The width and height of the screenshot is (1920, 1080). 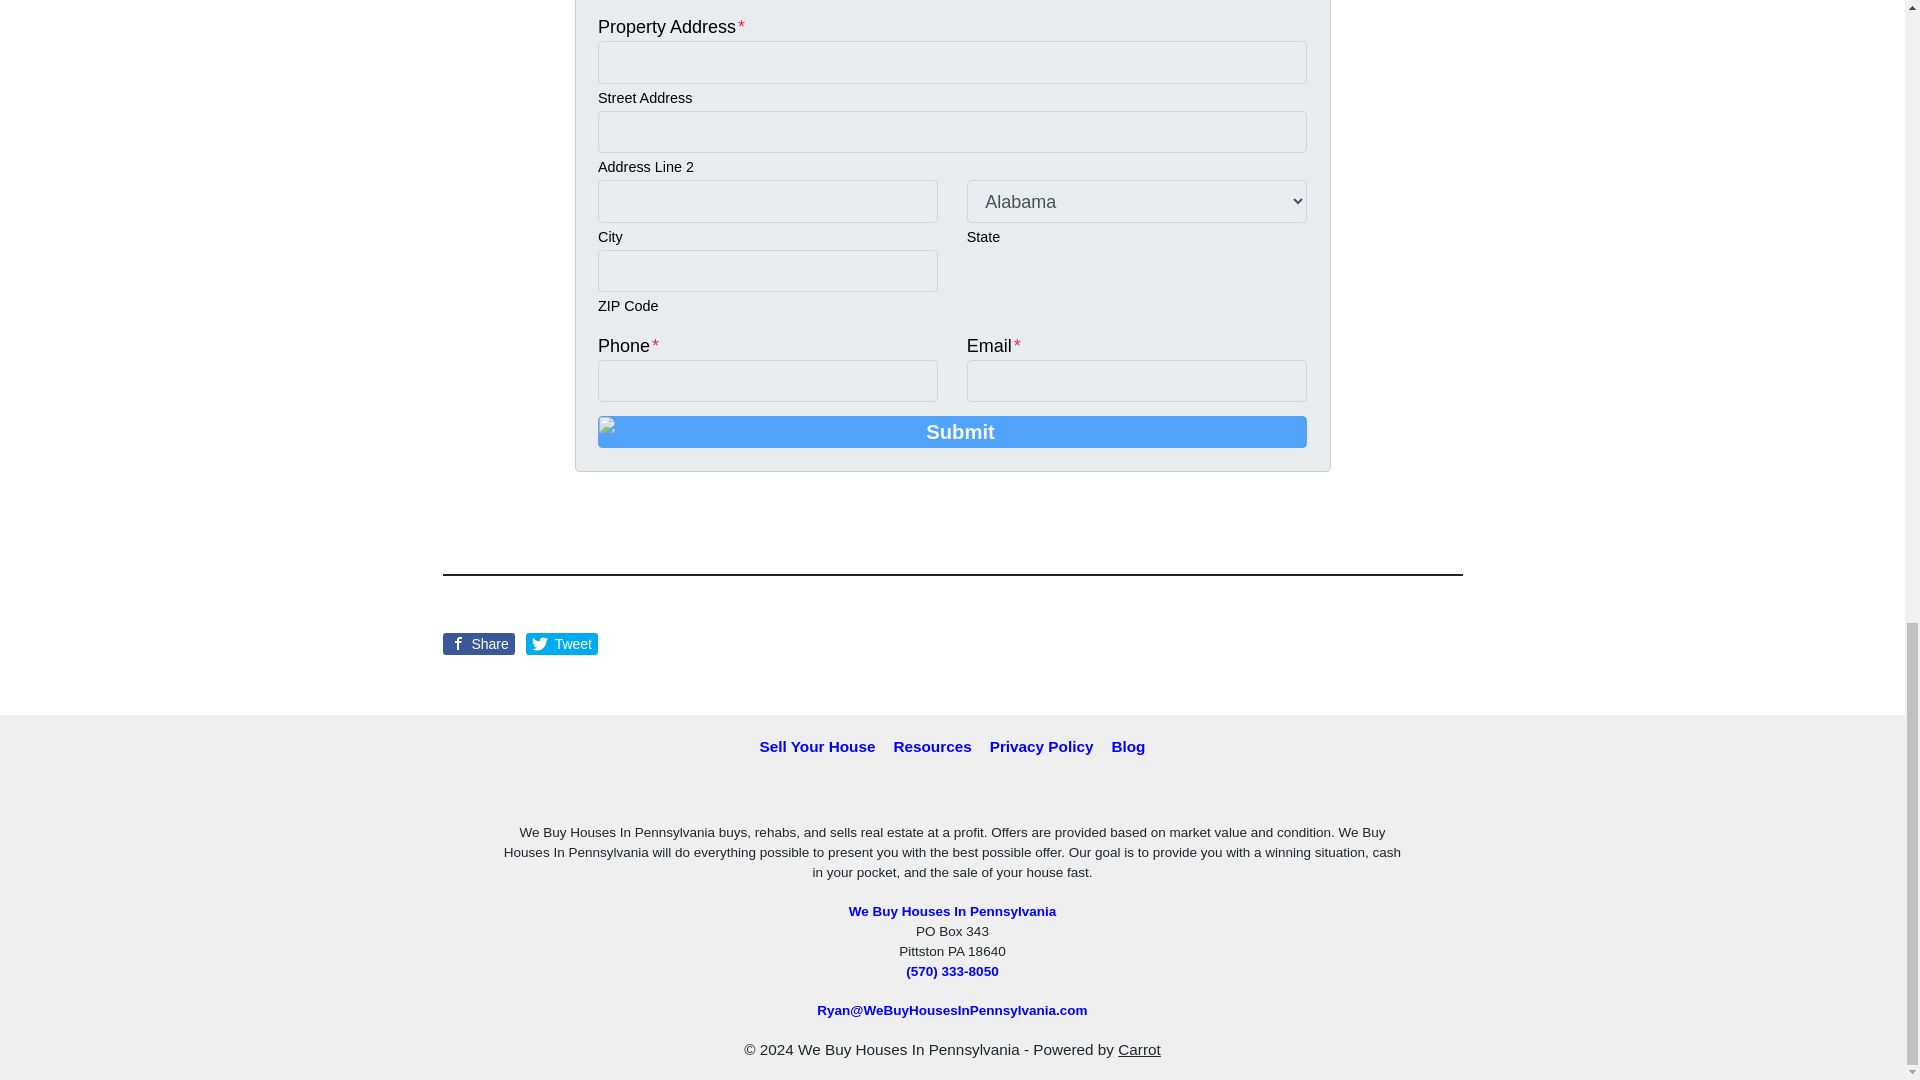 I want to click on Privacy Policy, so click(x=1042, y=748).